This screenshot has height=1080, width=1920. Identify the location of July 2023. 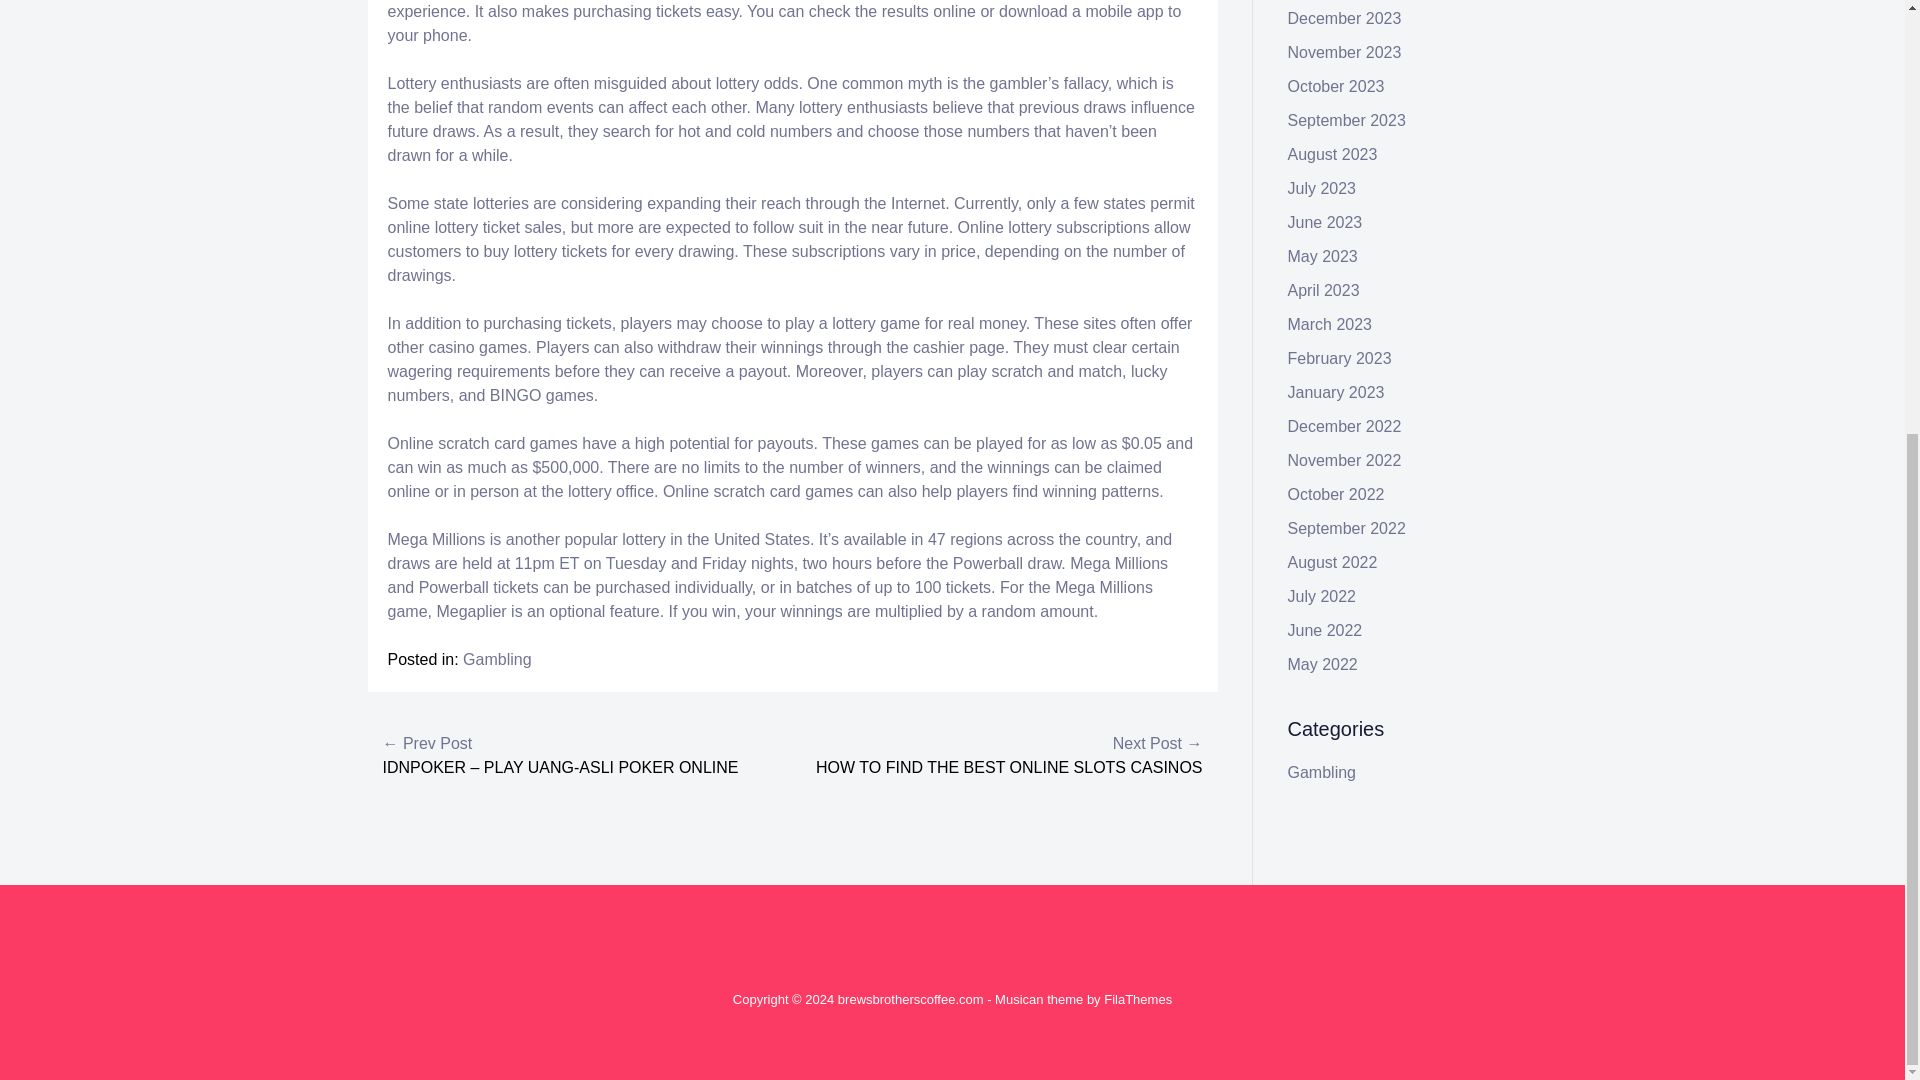
(1322, 188).